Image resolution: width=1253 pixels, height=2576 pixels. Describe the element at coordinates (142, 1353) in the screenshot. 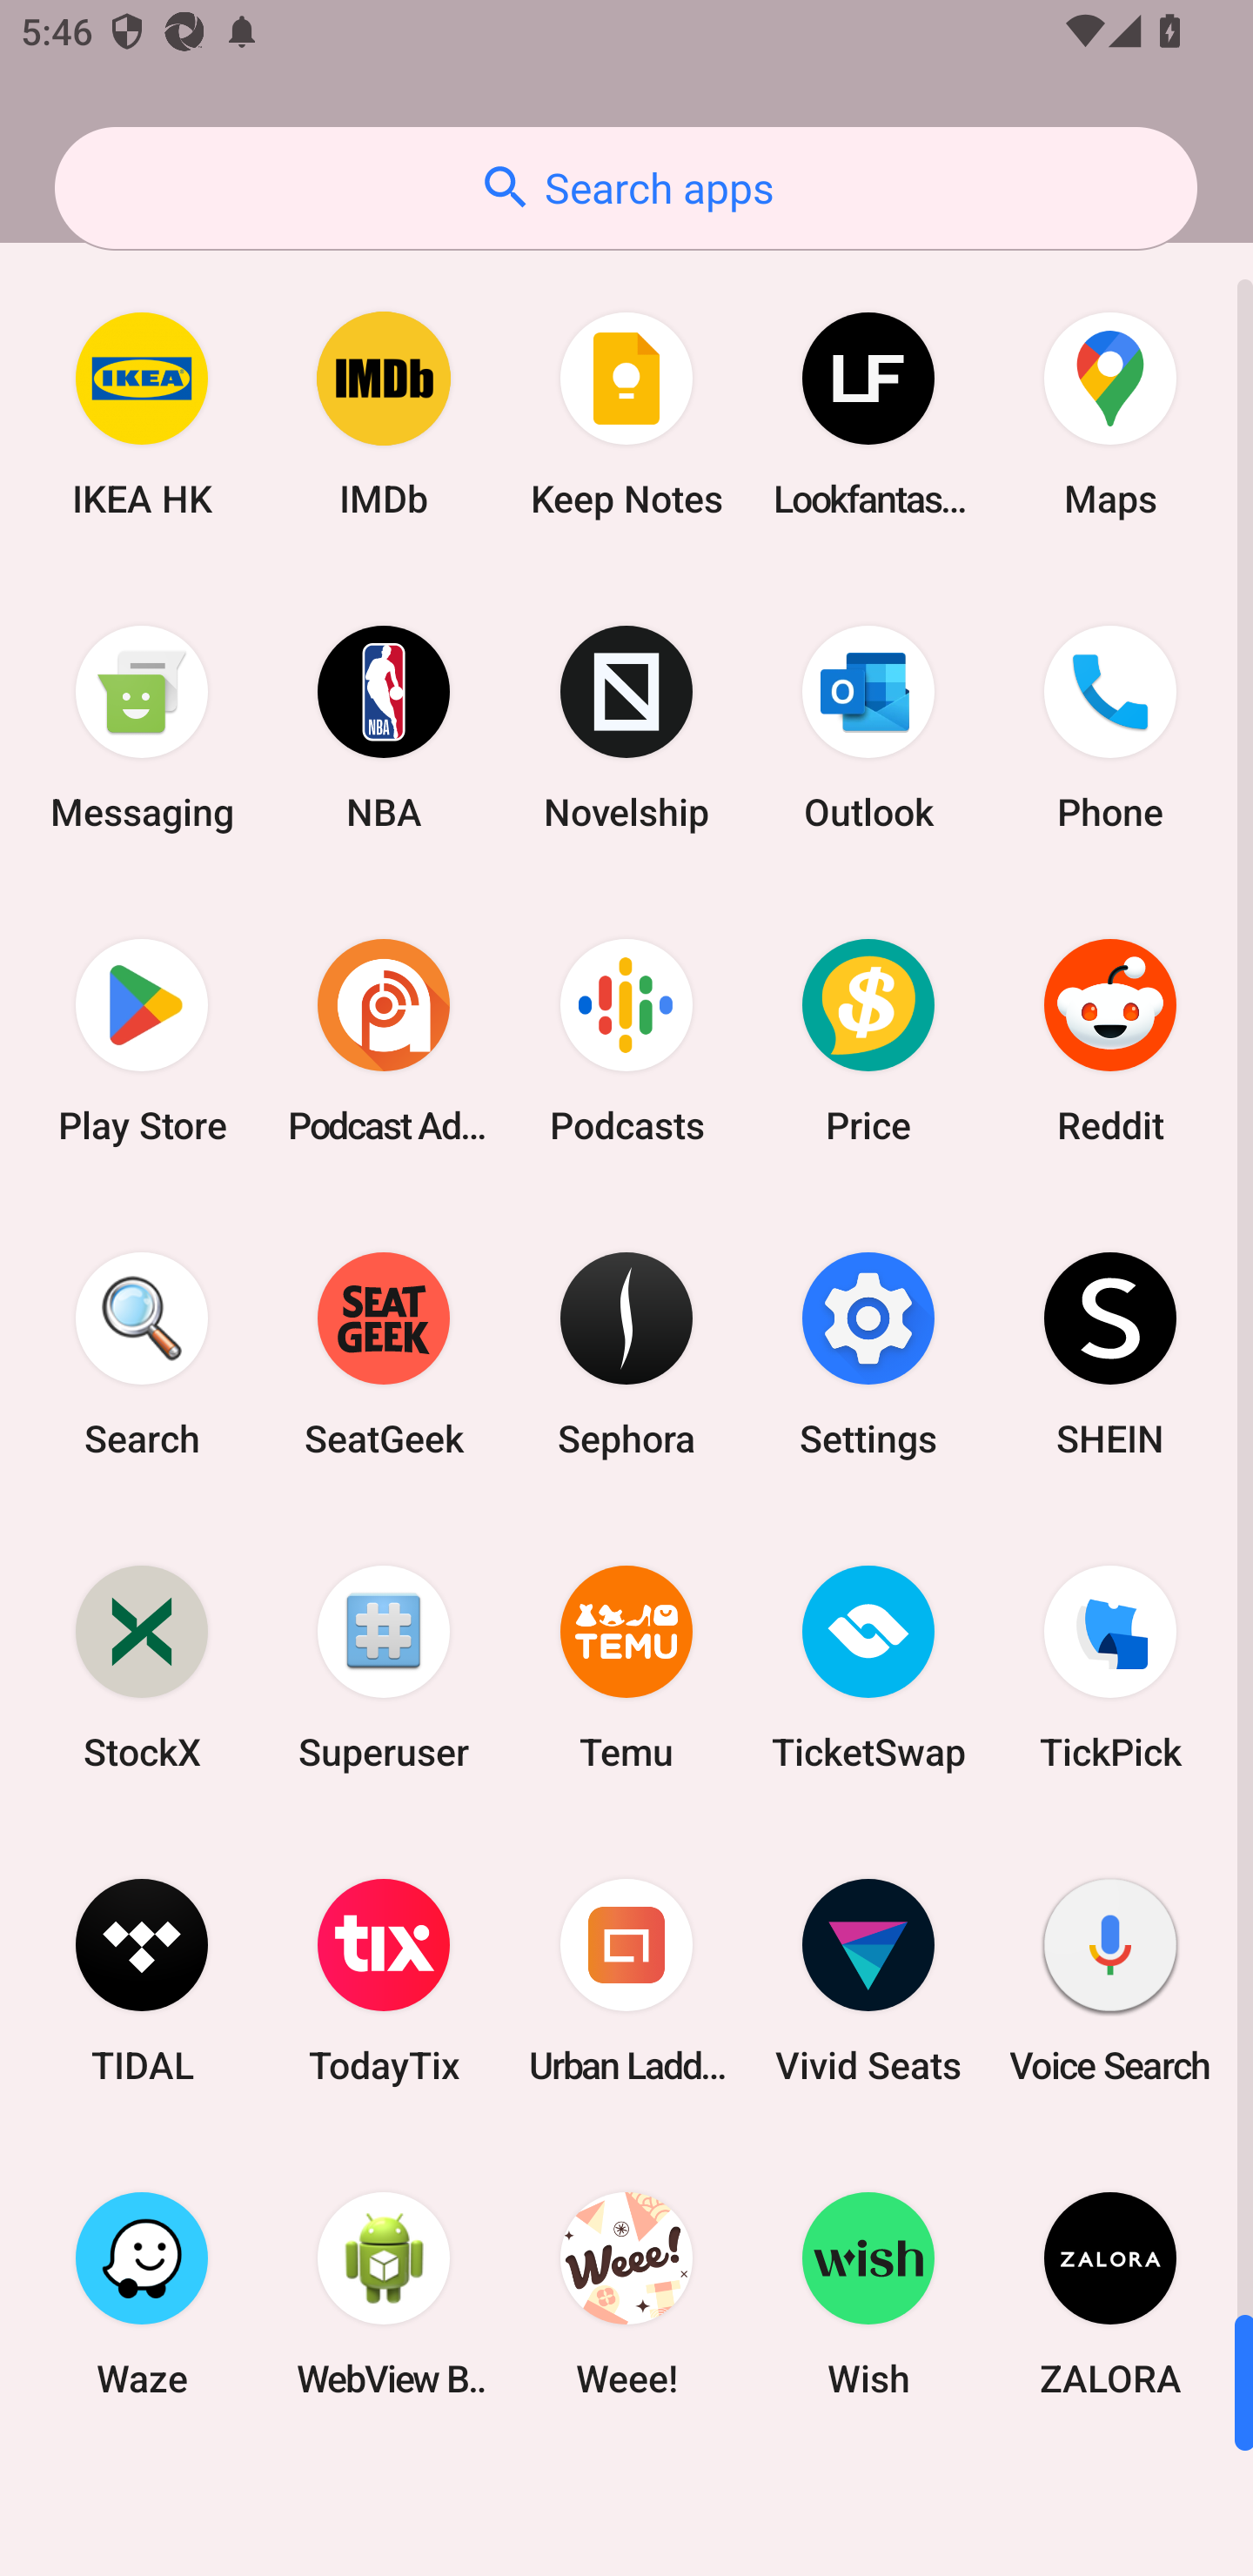

I see `Search` at that location.